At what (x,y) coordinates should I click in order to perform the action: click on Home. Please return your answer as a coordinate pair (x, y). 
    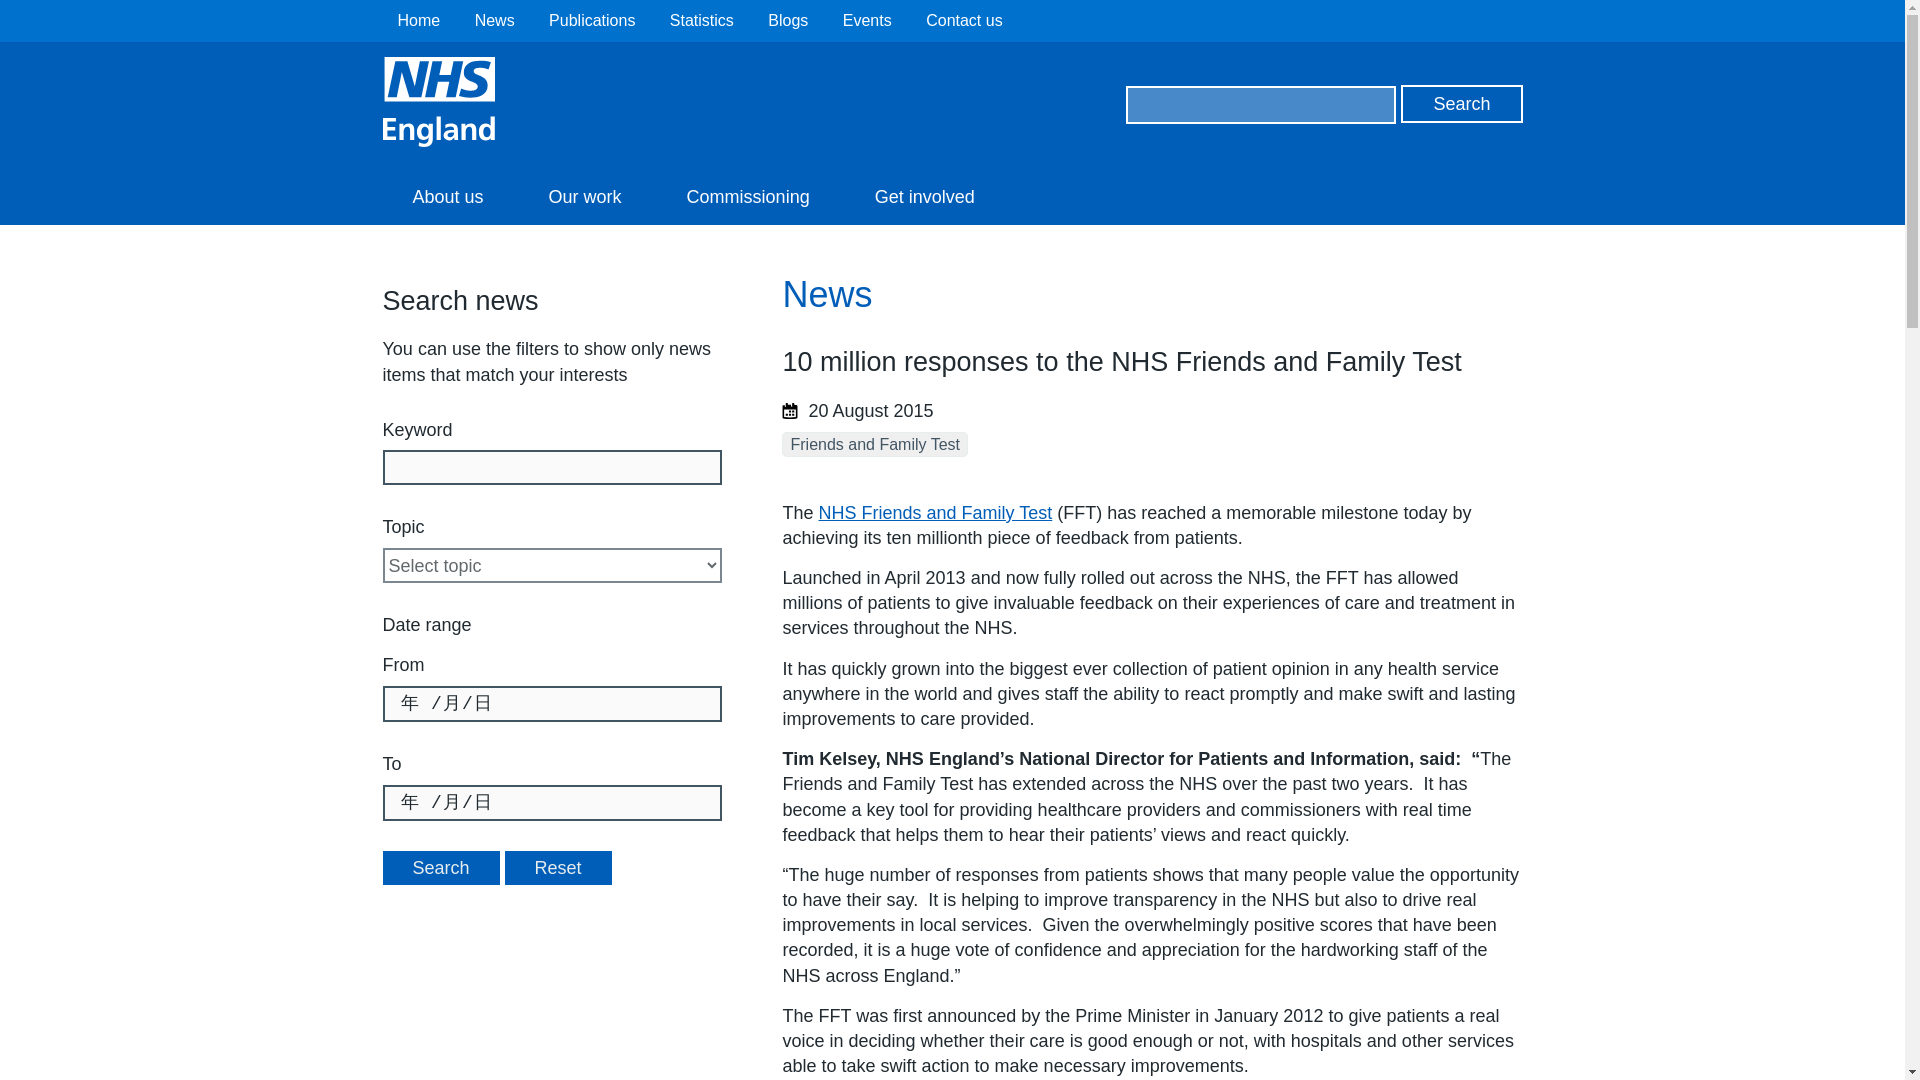
    Looking at the image, I should click on (419, 20).